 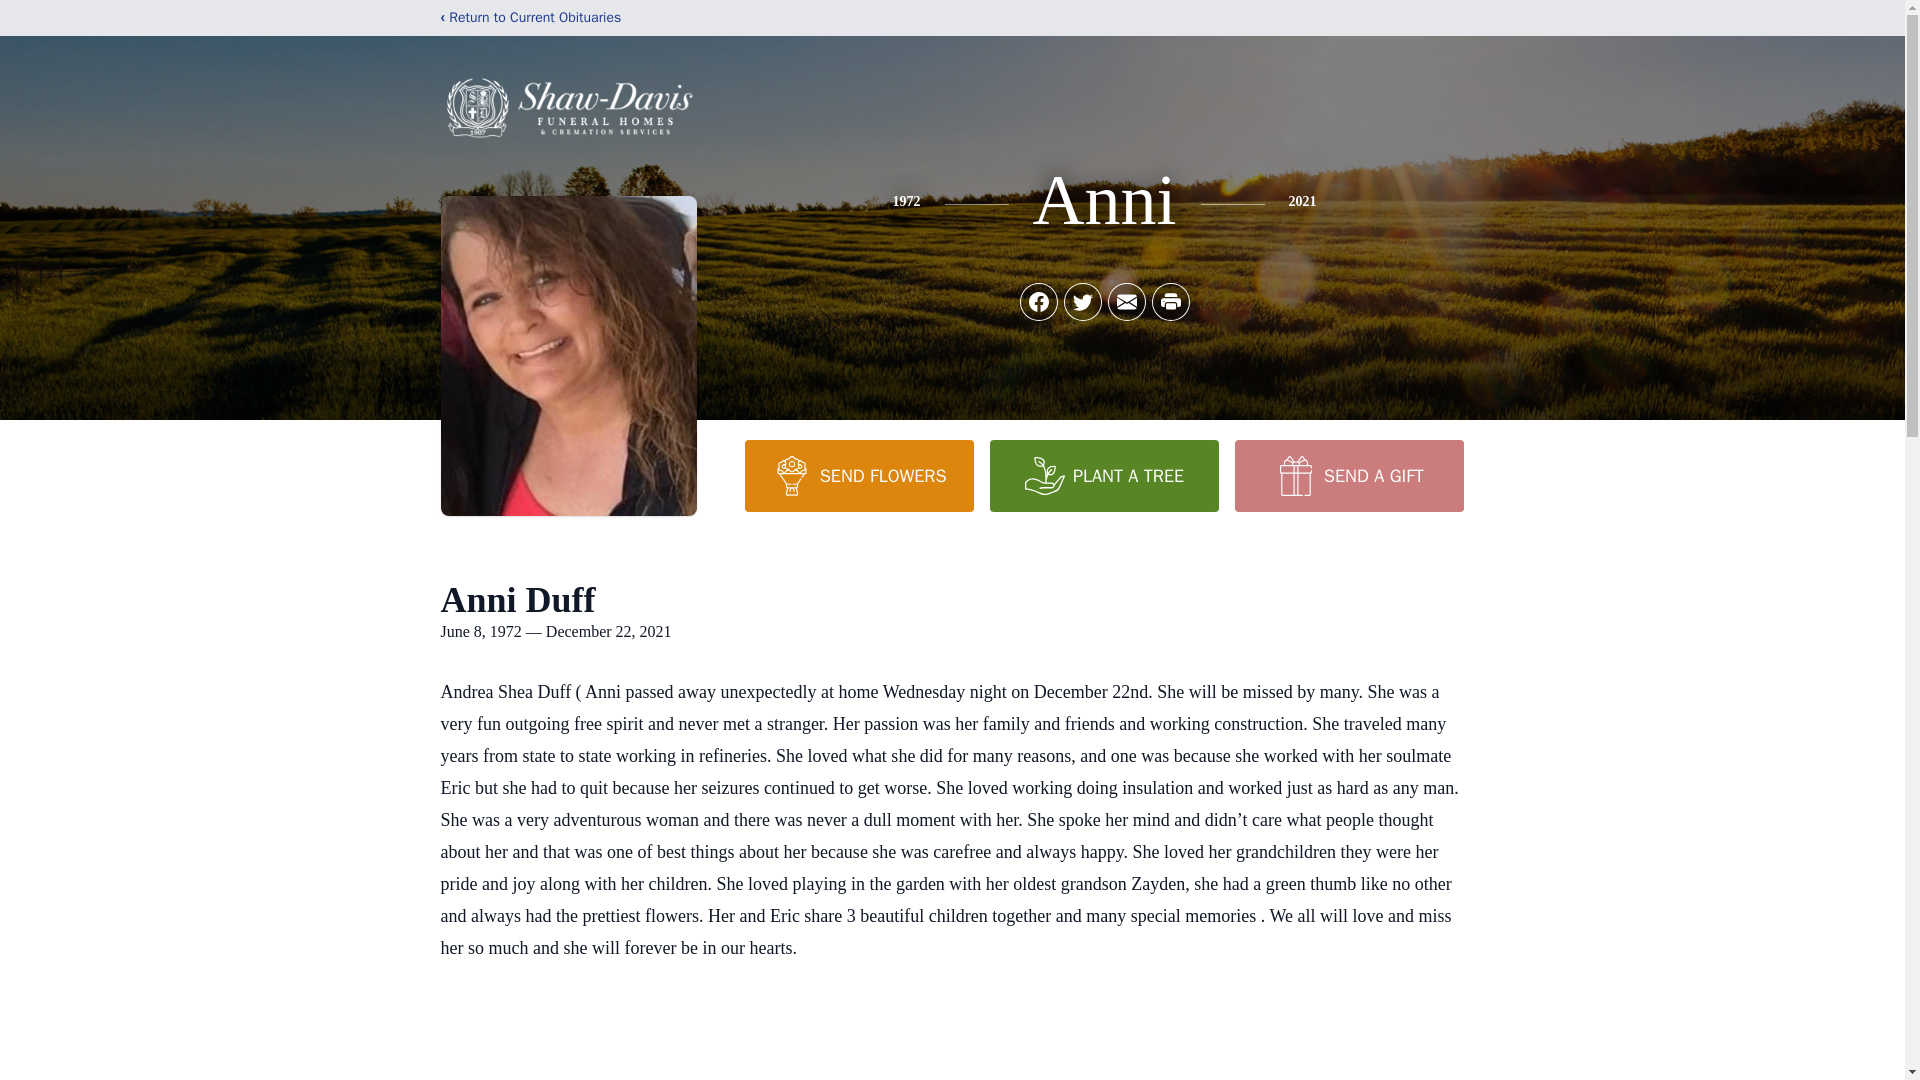 I want to click on SEND A GIFT, so click(x=1348, y=475).